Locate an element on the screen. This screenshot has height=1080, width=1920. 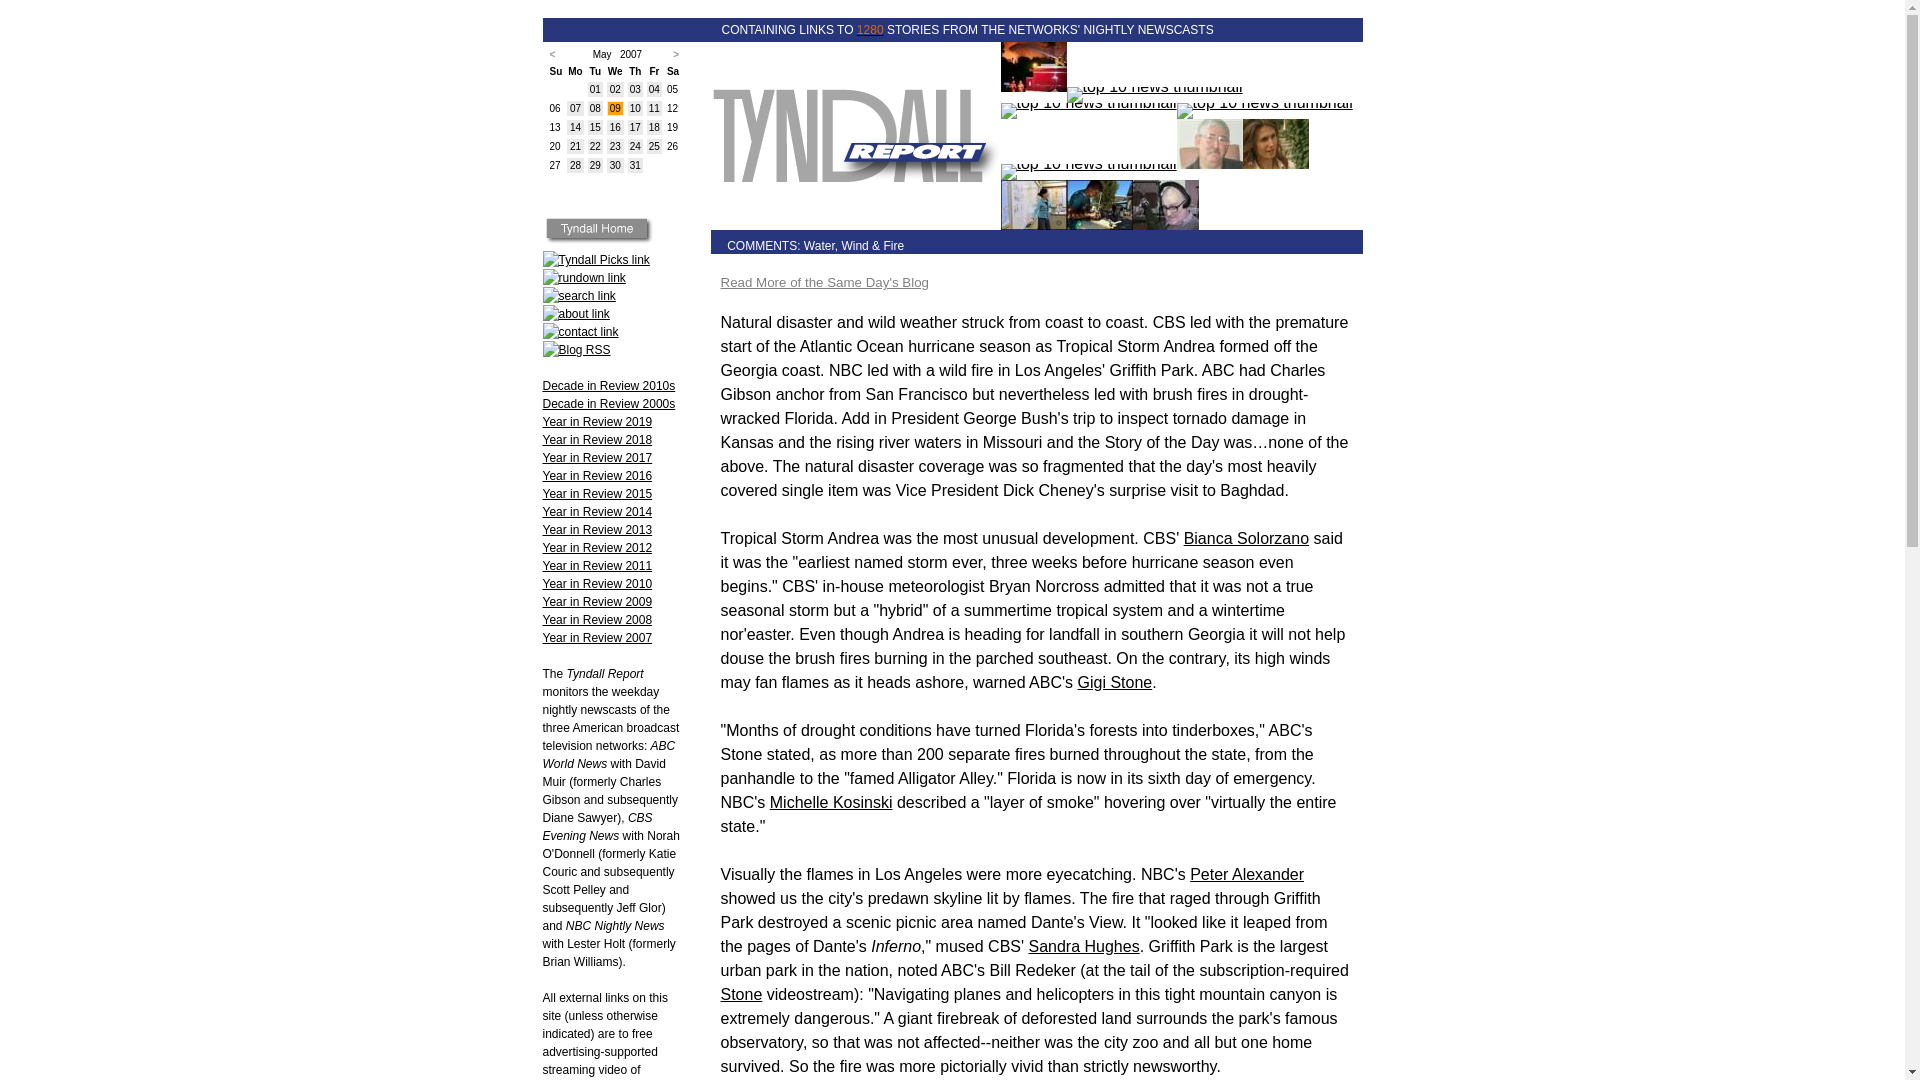
Sandra Hughes is located at coordinates (1082, 946).